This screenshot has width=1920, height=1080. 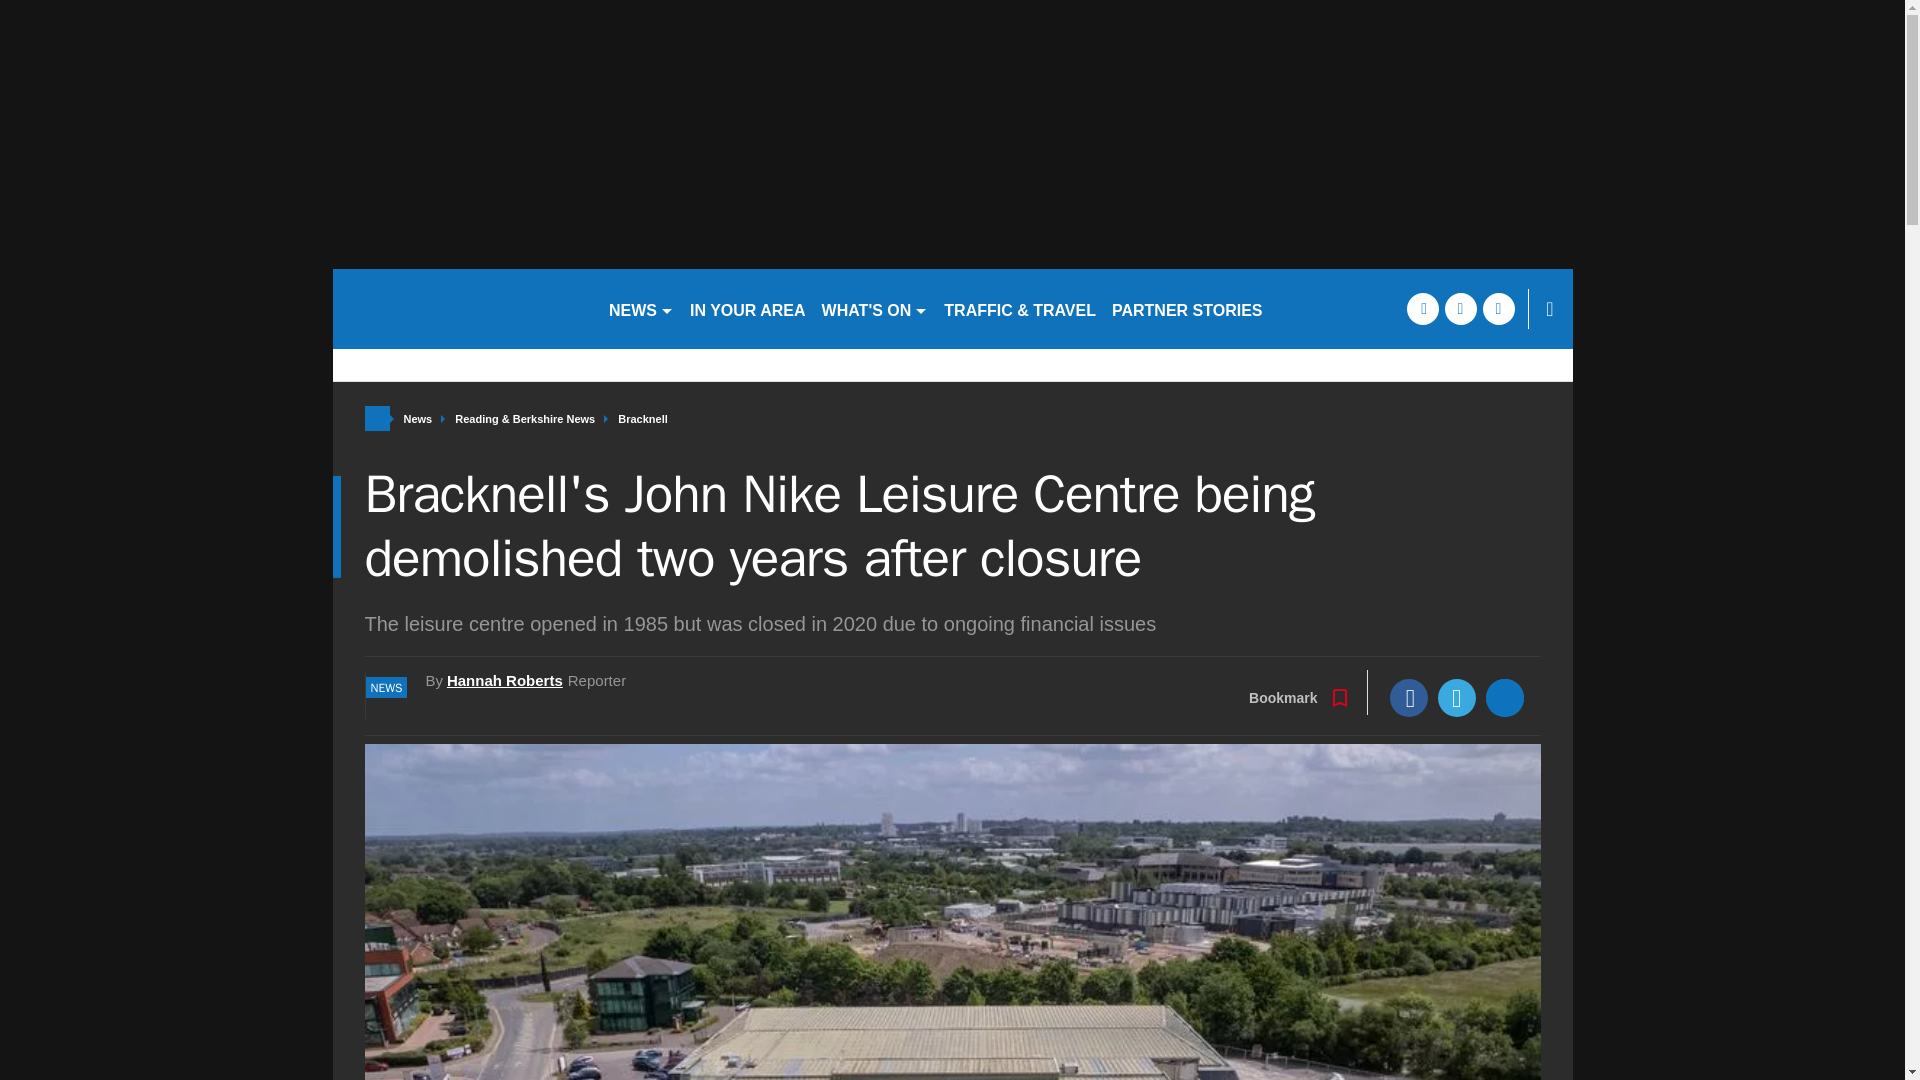 What do you see at coordinates (875, 308) in the screenshot?
I see `WHAT'S ON` at bounding box center [875, 308].